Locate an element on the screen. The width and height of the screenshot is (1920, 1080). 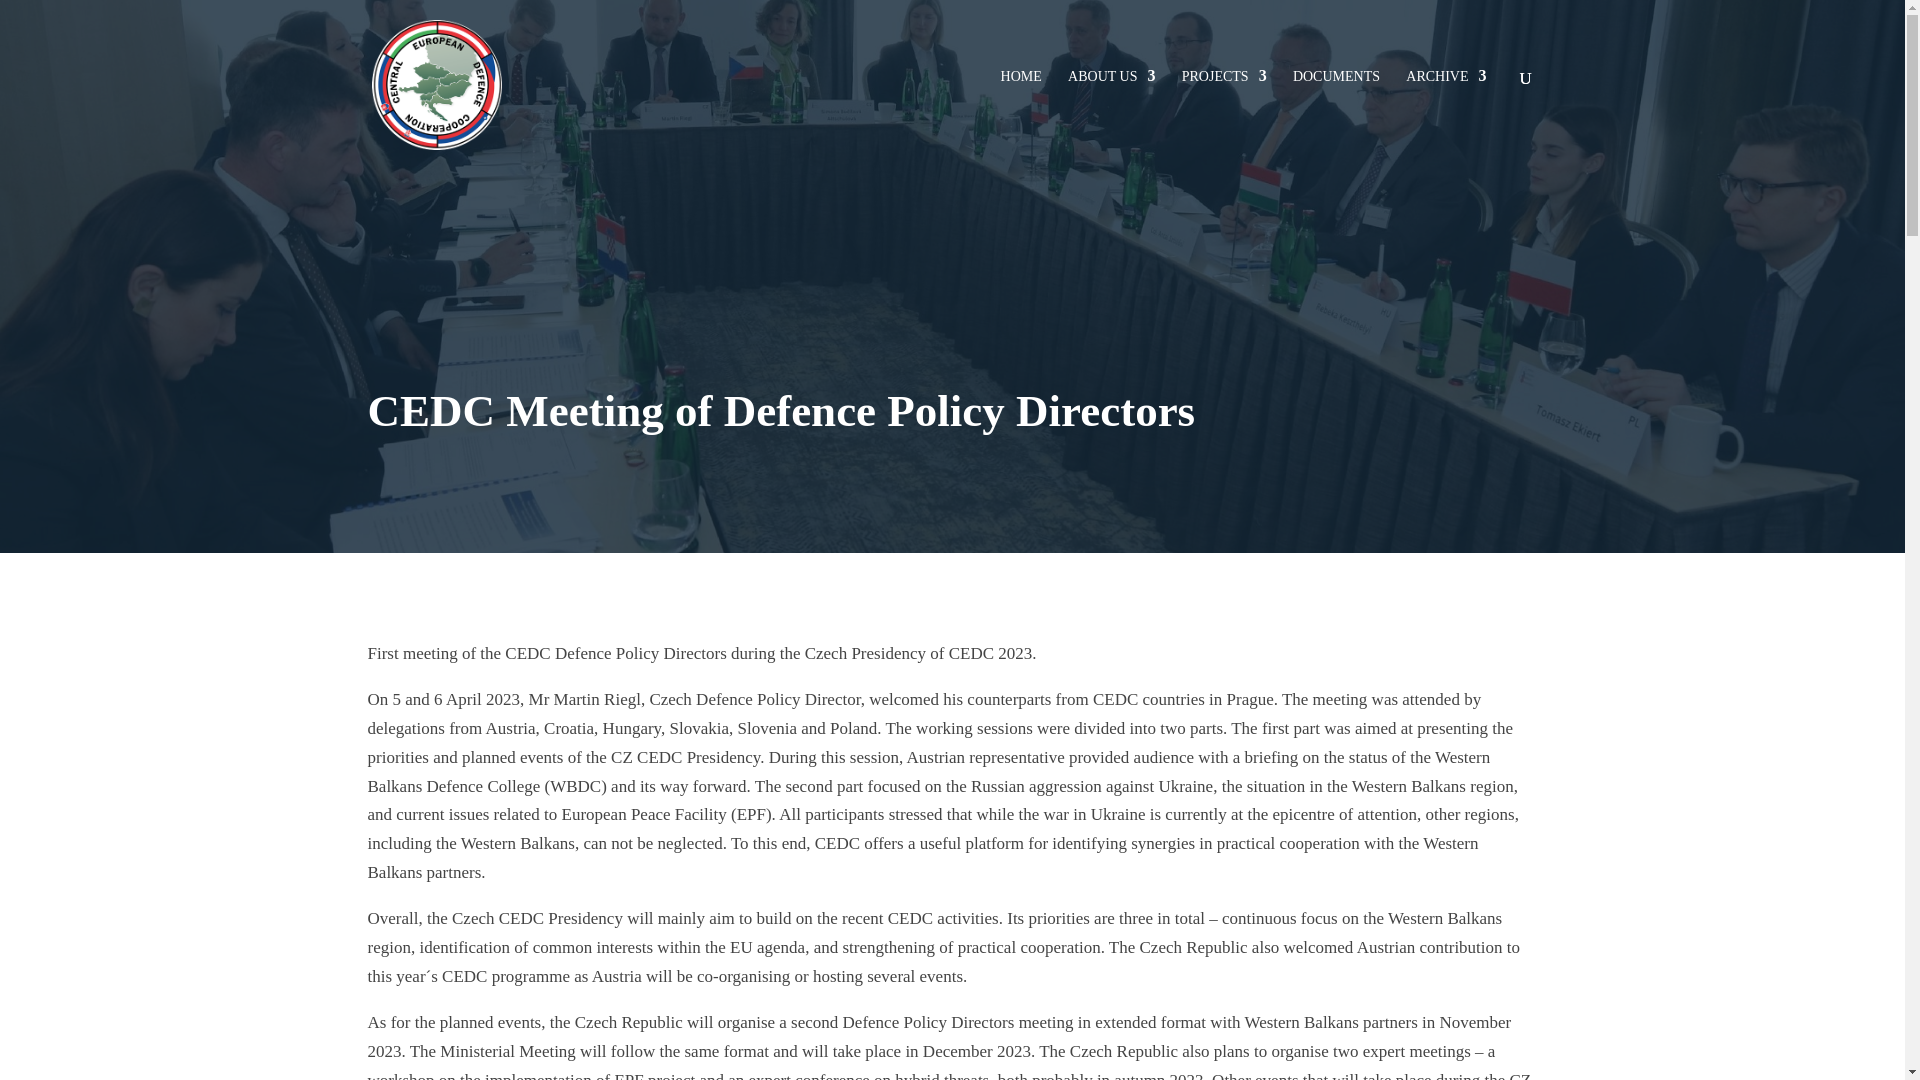
ABOUT US is located at coordinates (1111, 77).